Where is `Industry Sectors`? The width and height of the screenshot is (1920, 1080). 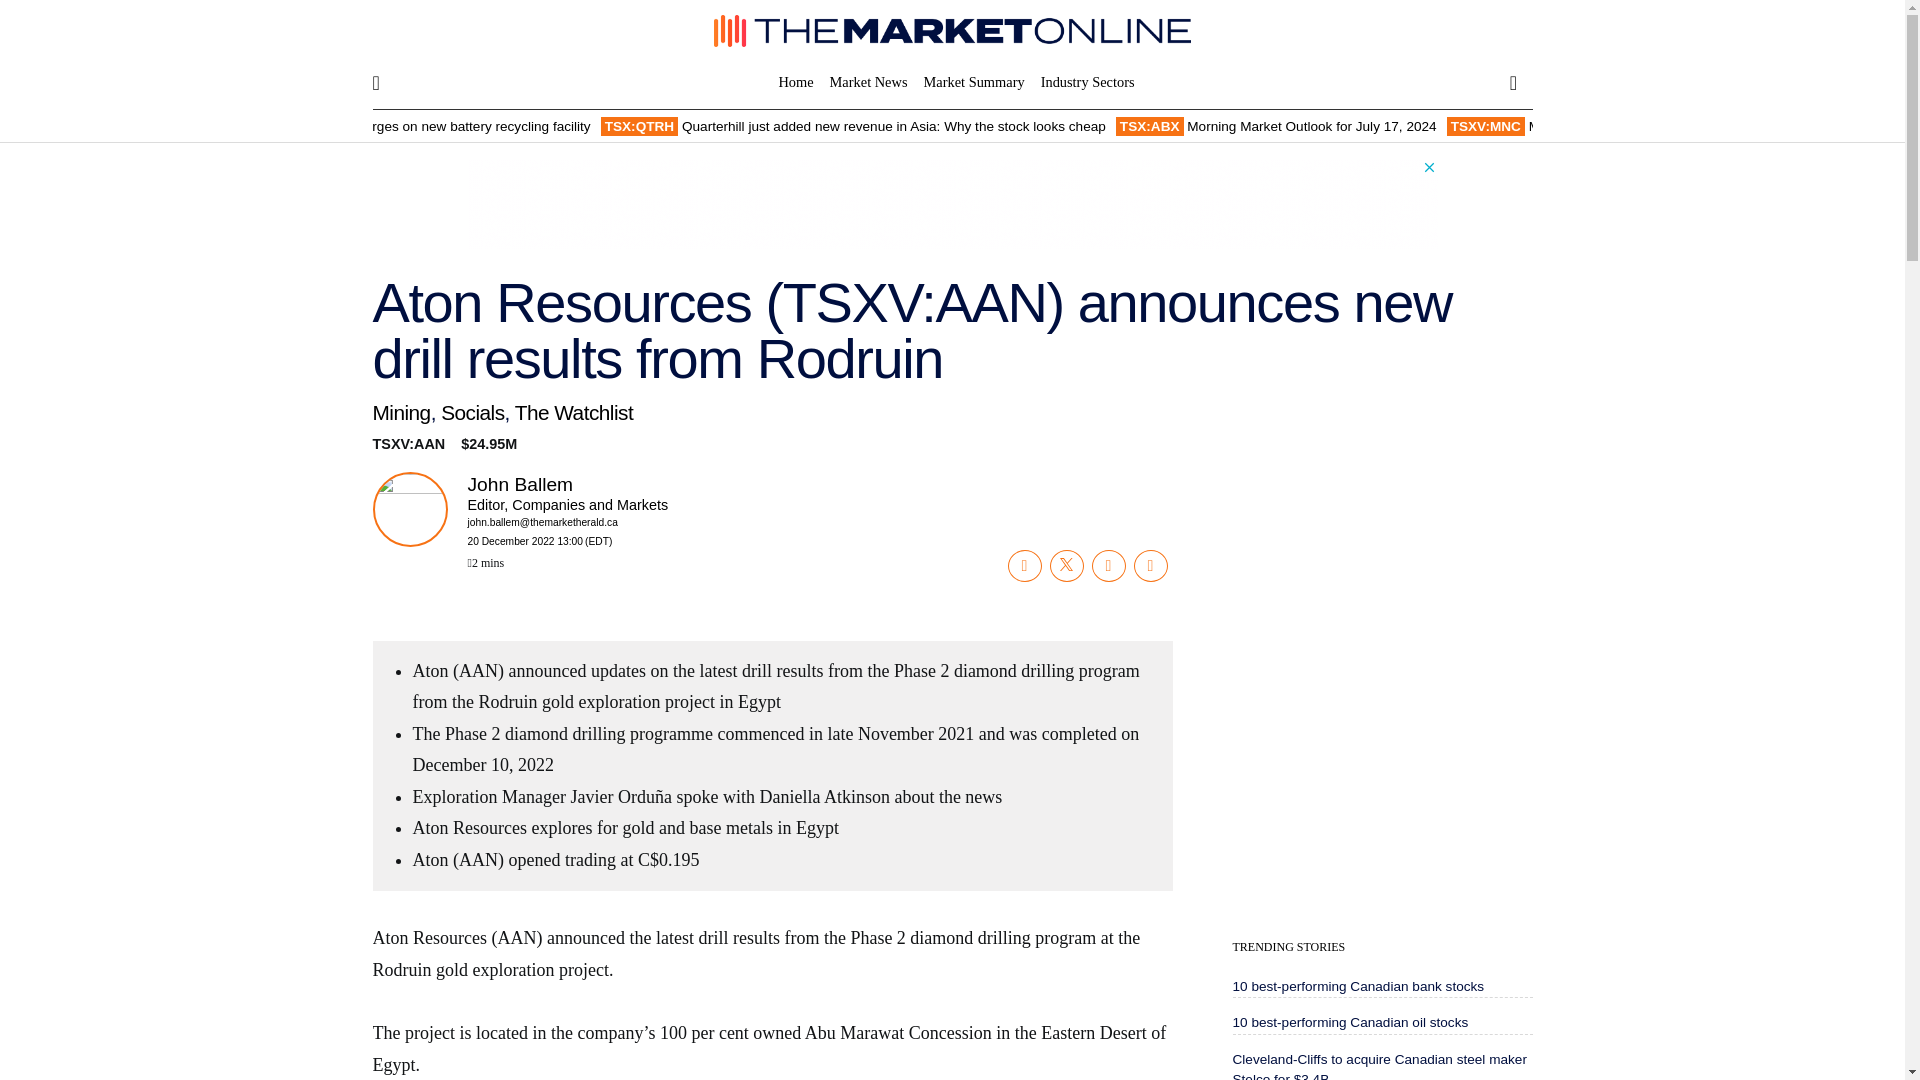 Industry Sectors is located at coordinates (1083, 82).